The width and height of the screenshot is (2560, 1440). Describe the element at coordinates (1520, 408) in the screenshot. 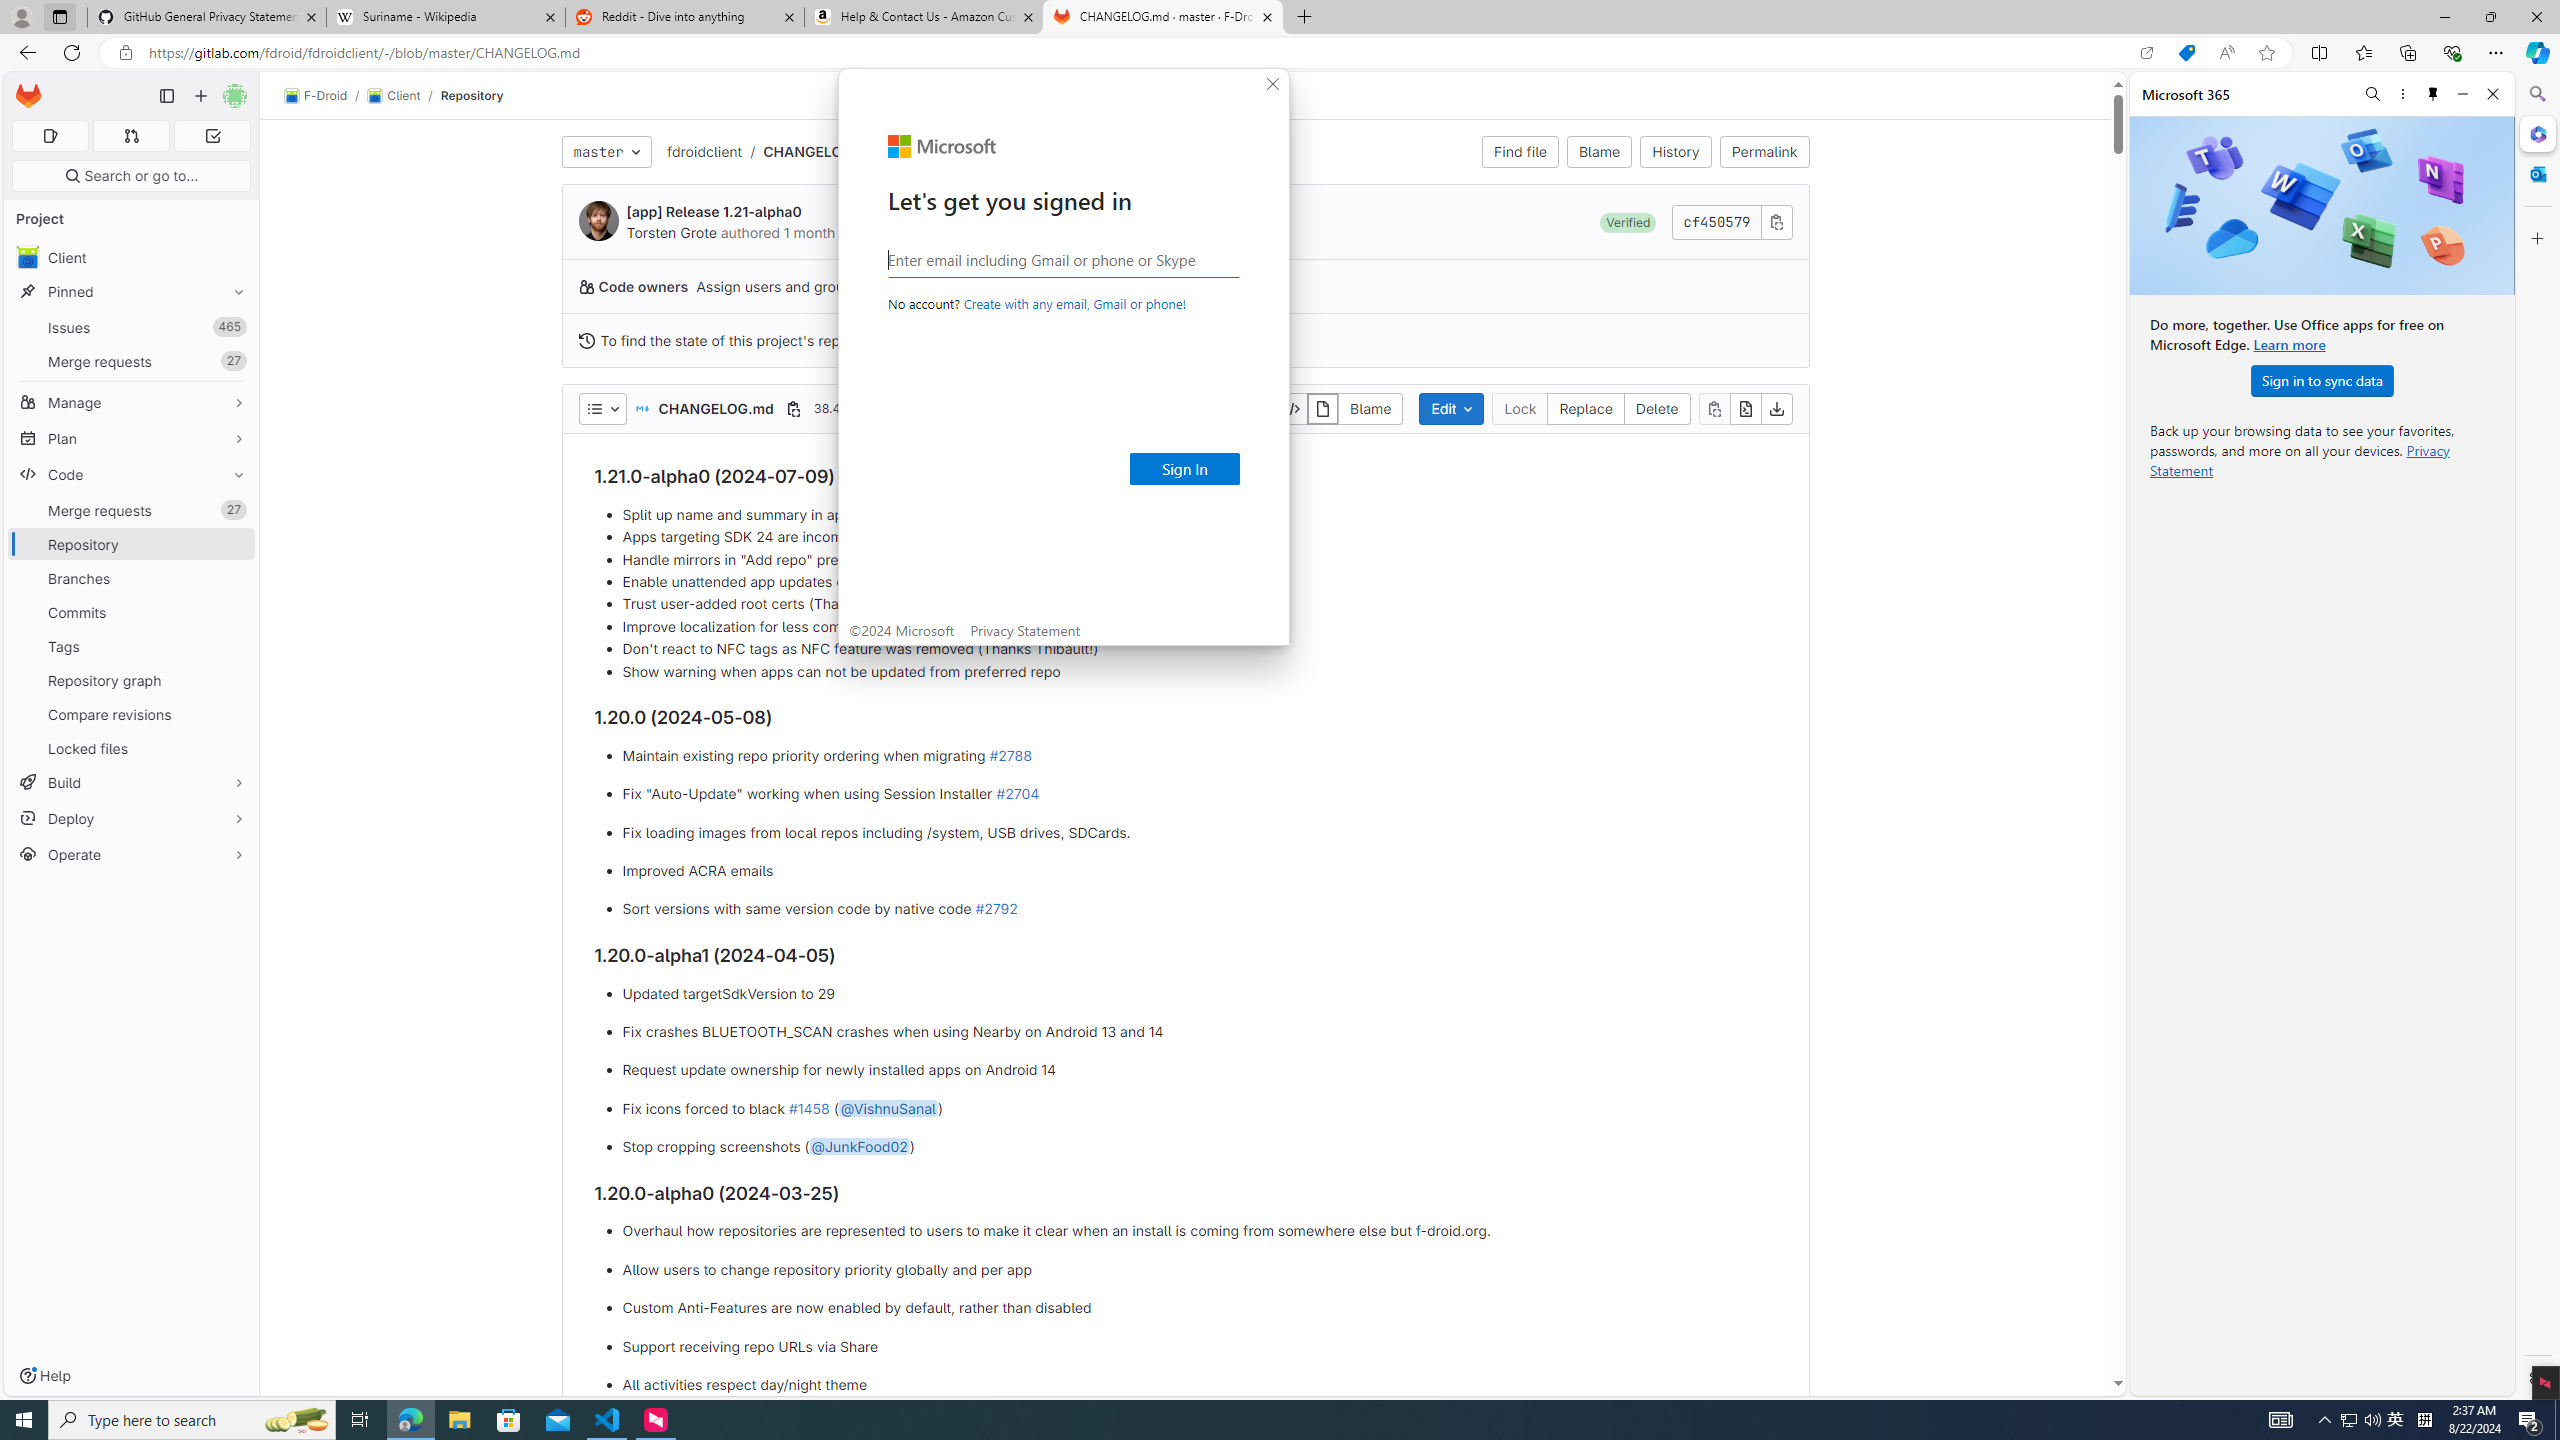

I see `#2788` at that location.